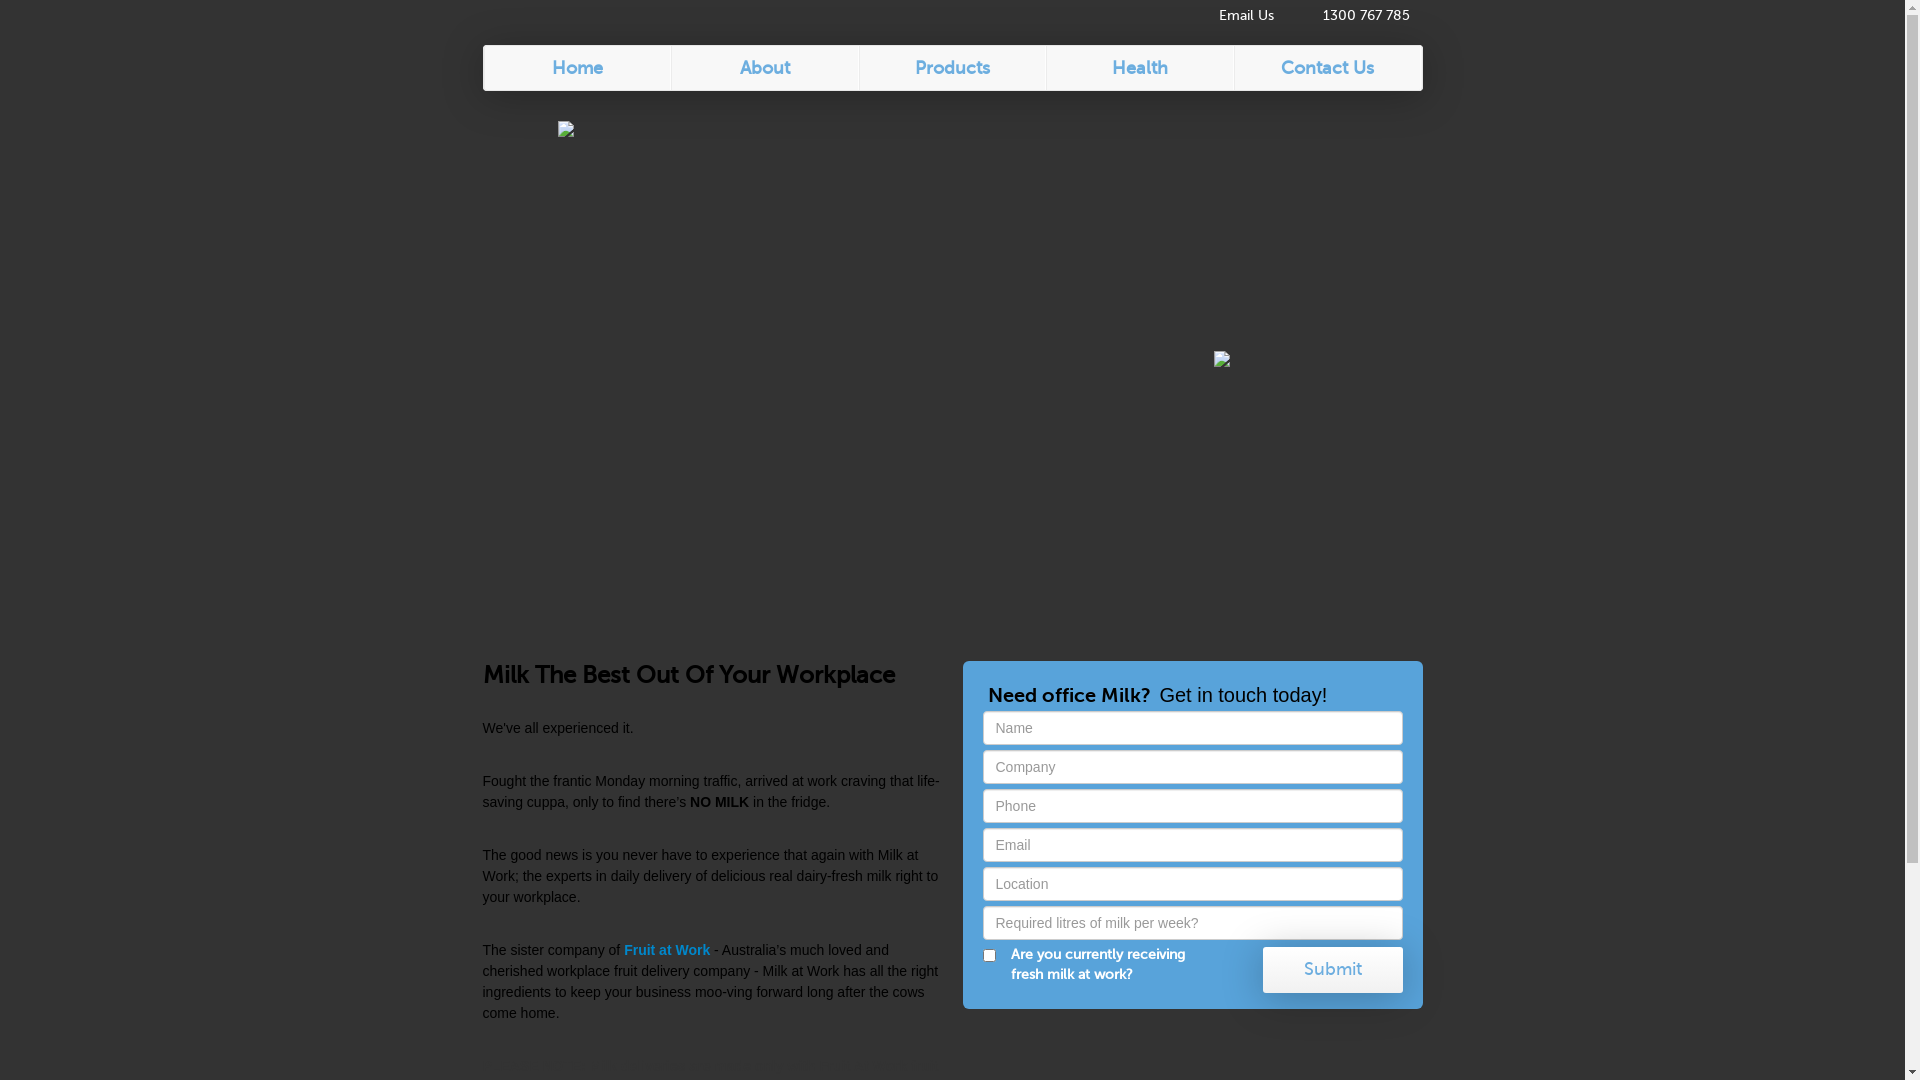 The height and width of the screenshot is (1080, 1920). What do you see at coordinates (1332, 970) in the screenshot?
I see `Submit` at bounding box center [1332, 970].